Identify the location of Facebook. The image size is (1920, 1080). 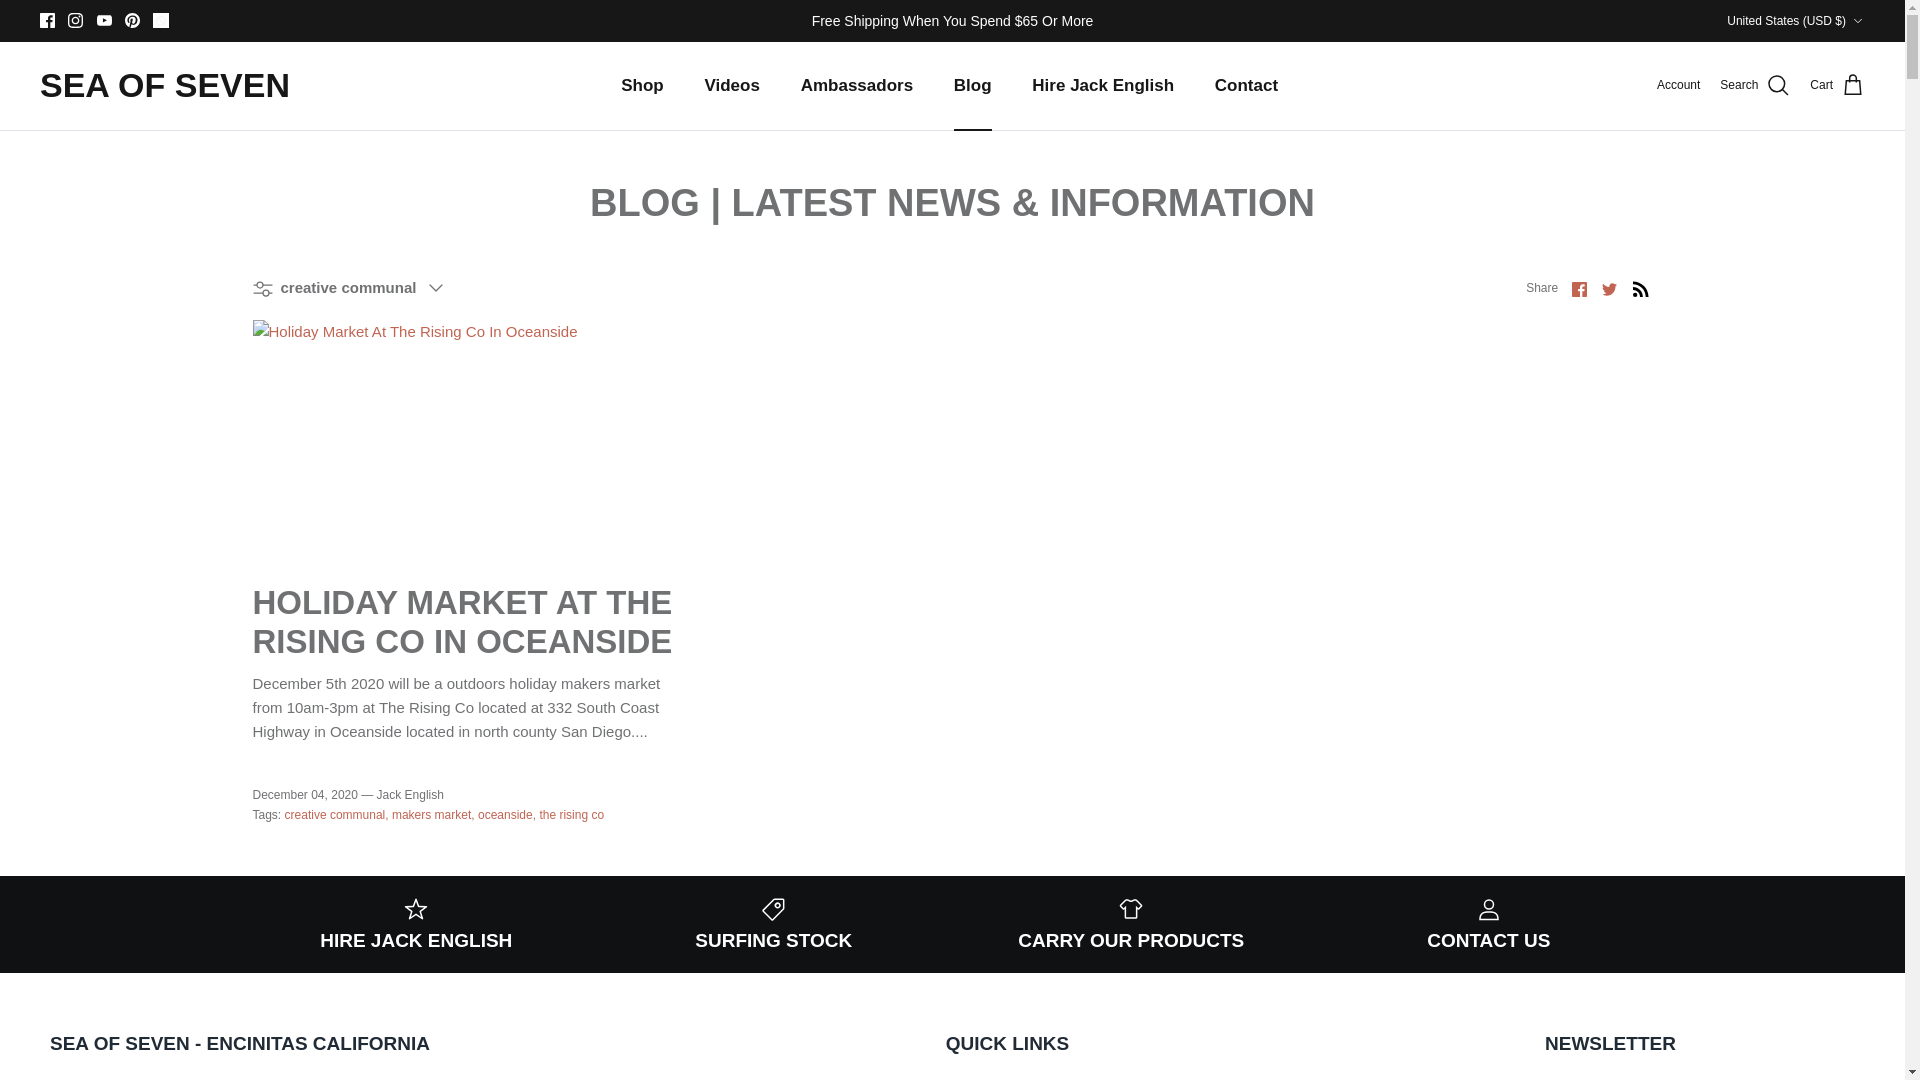
(48, 20).